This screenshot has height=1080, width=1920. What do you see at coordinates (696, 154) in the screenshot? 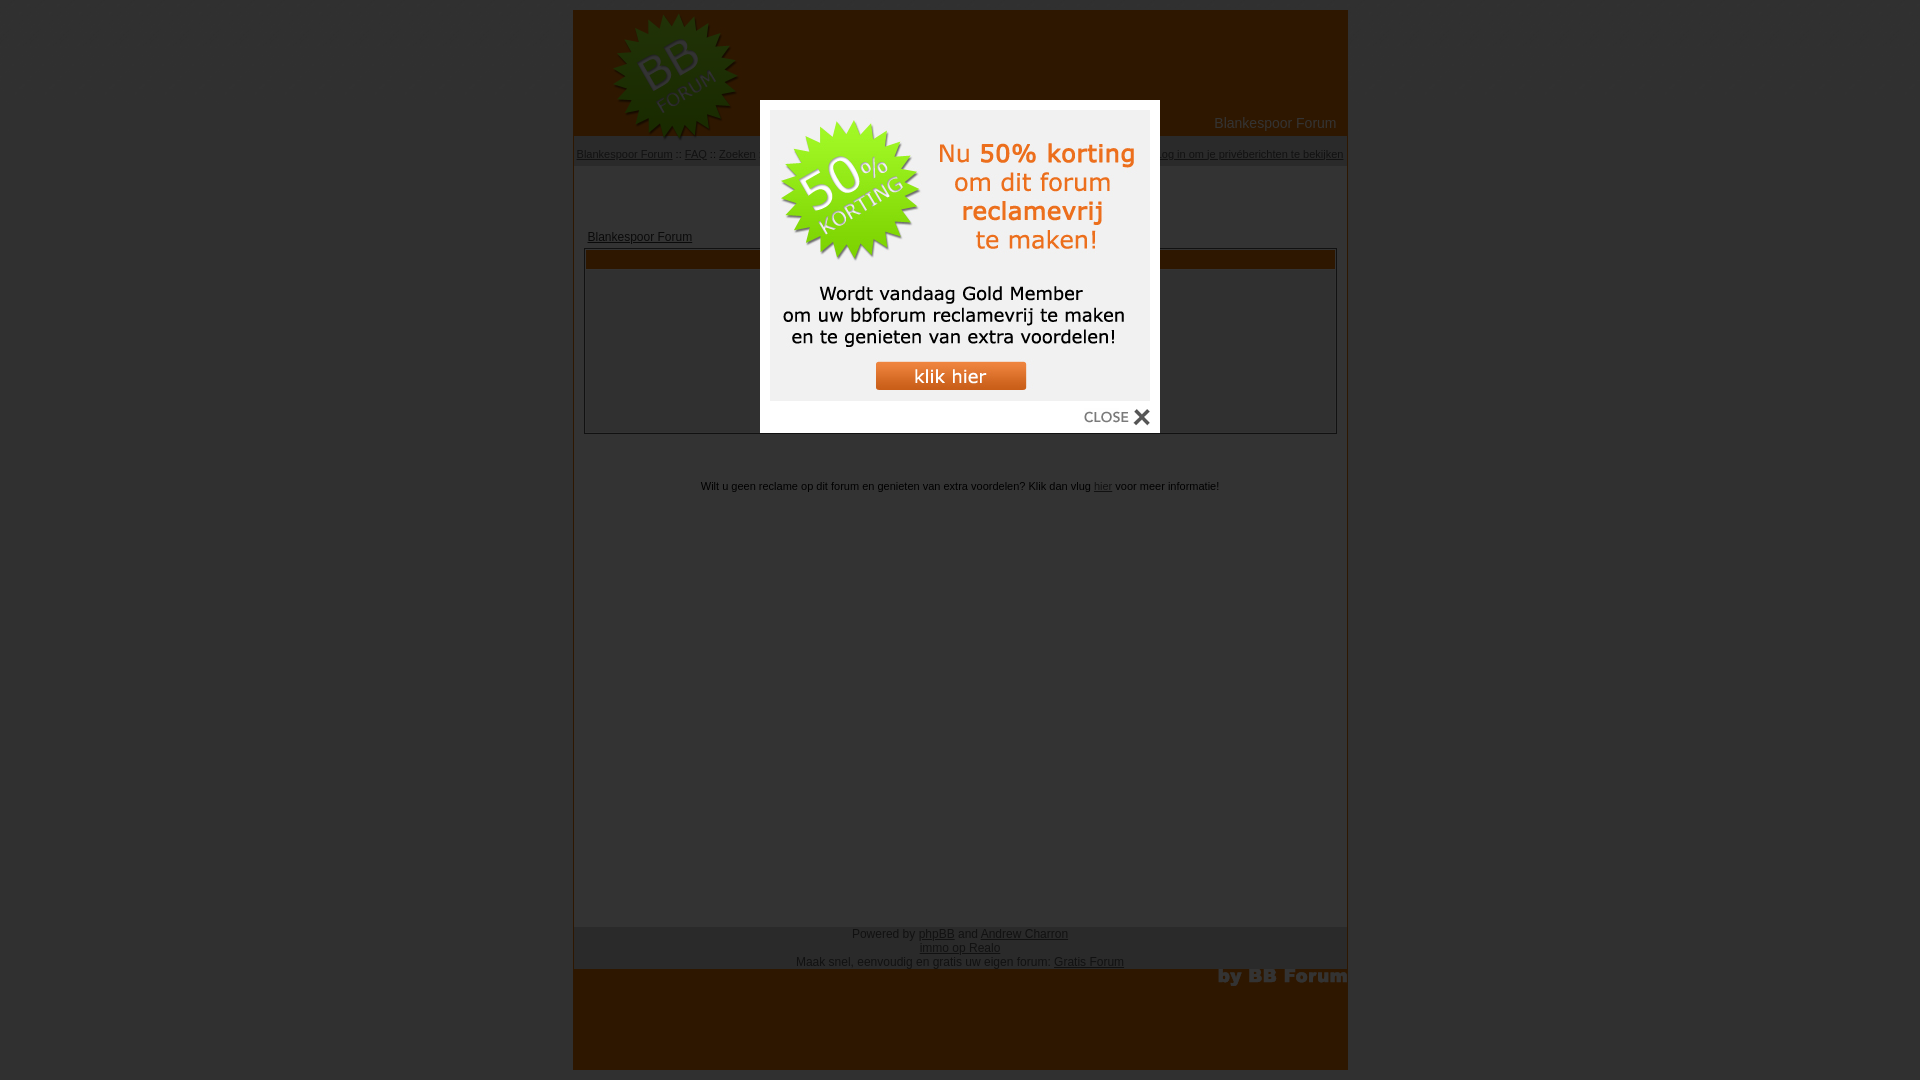
I see `FAQ` at bounding box center [696, 154].